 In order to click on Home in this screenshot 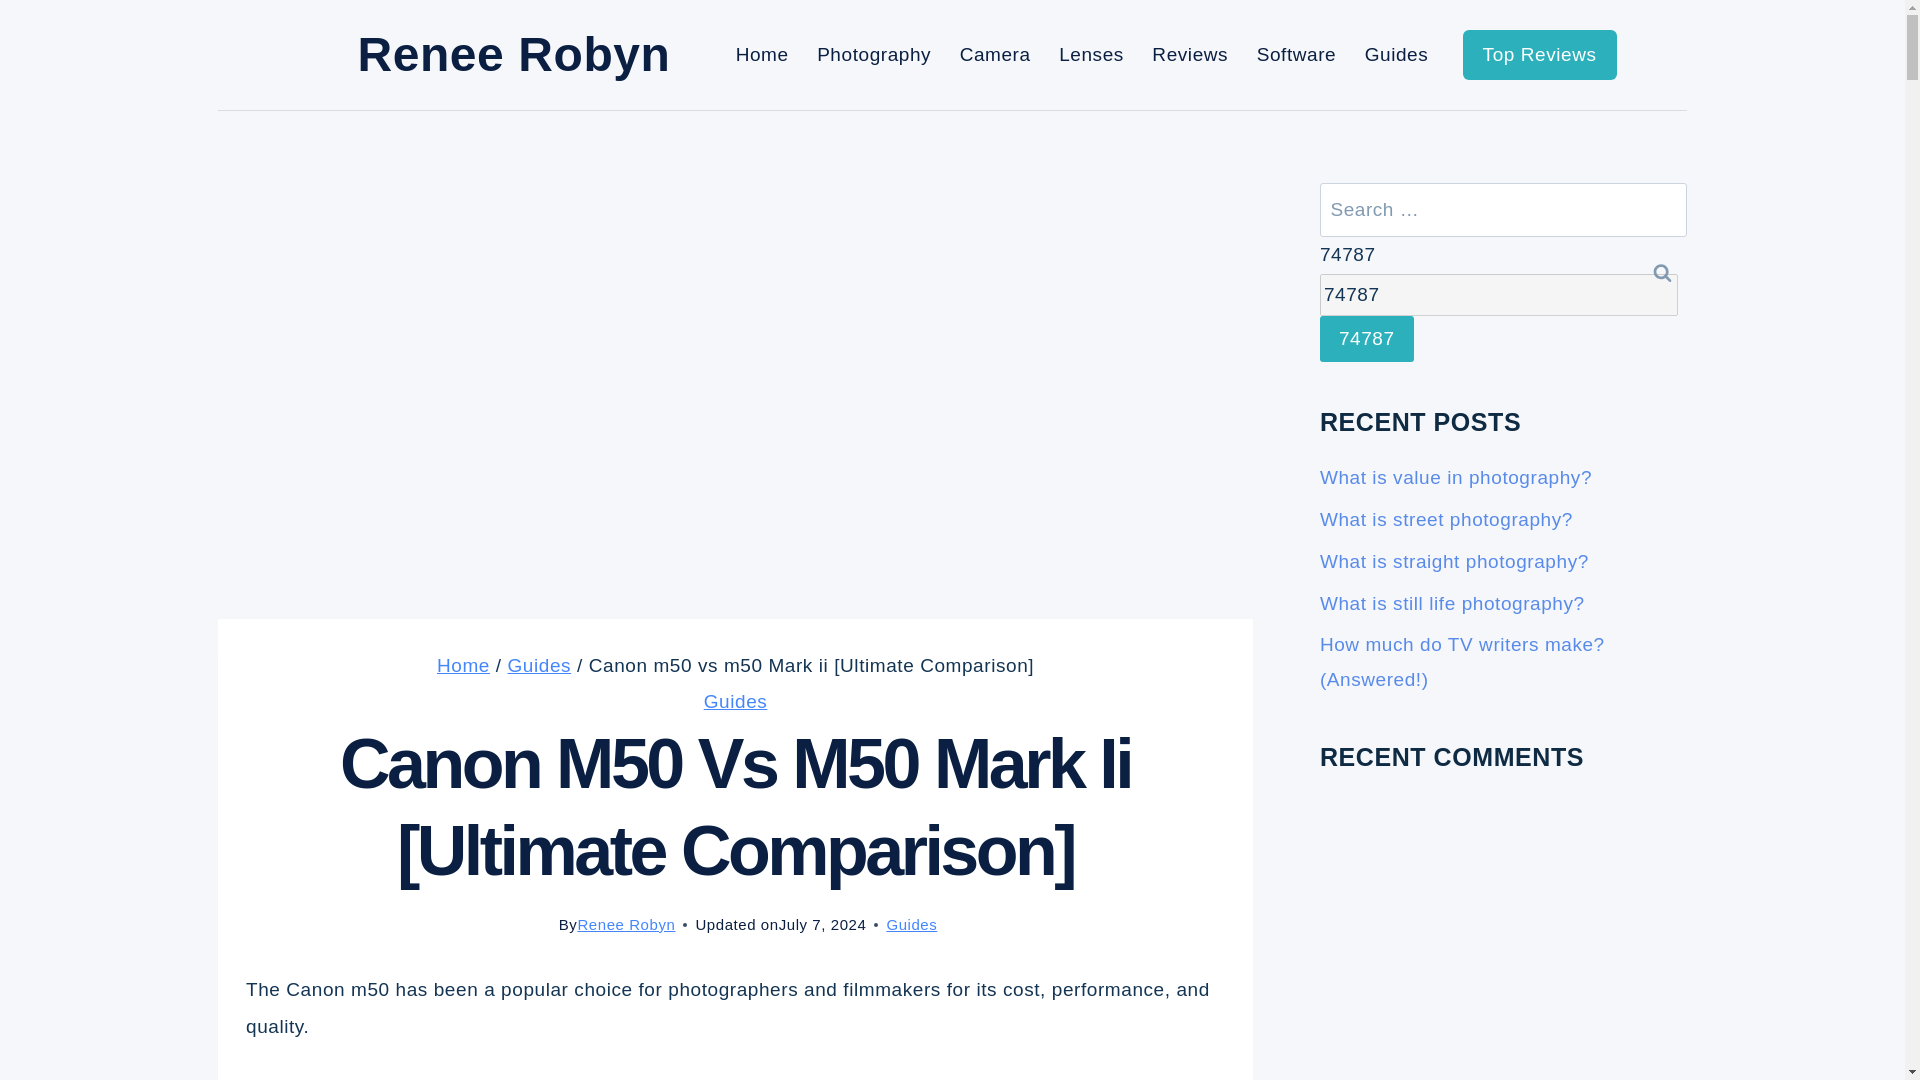, I will do `click(762, 54)`.